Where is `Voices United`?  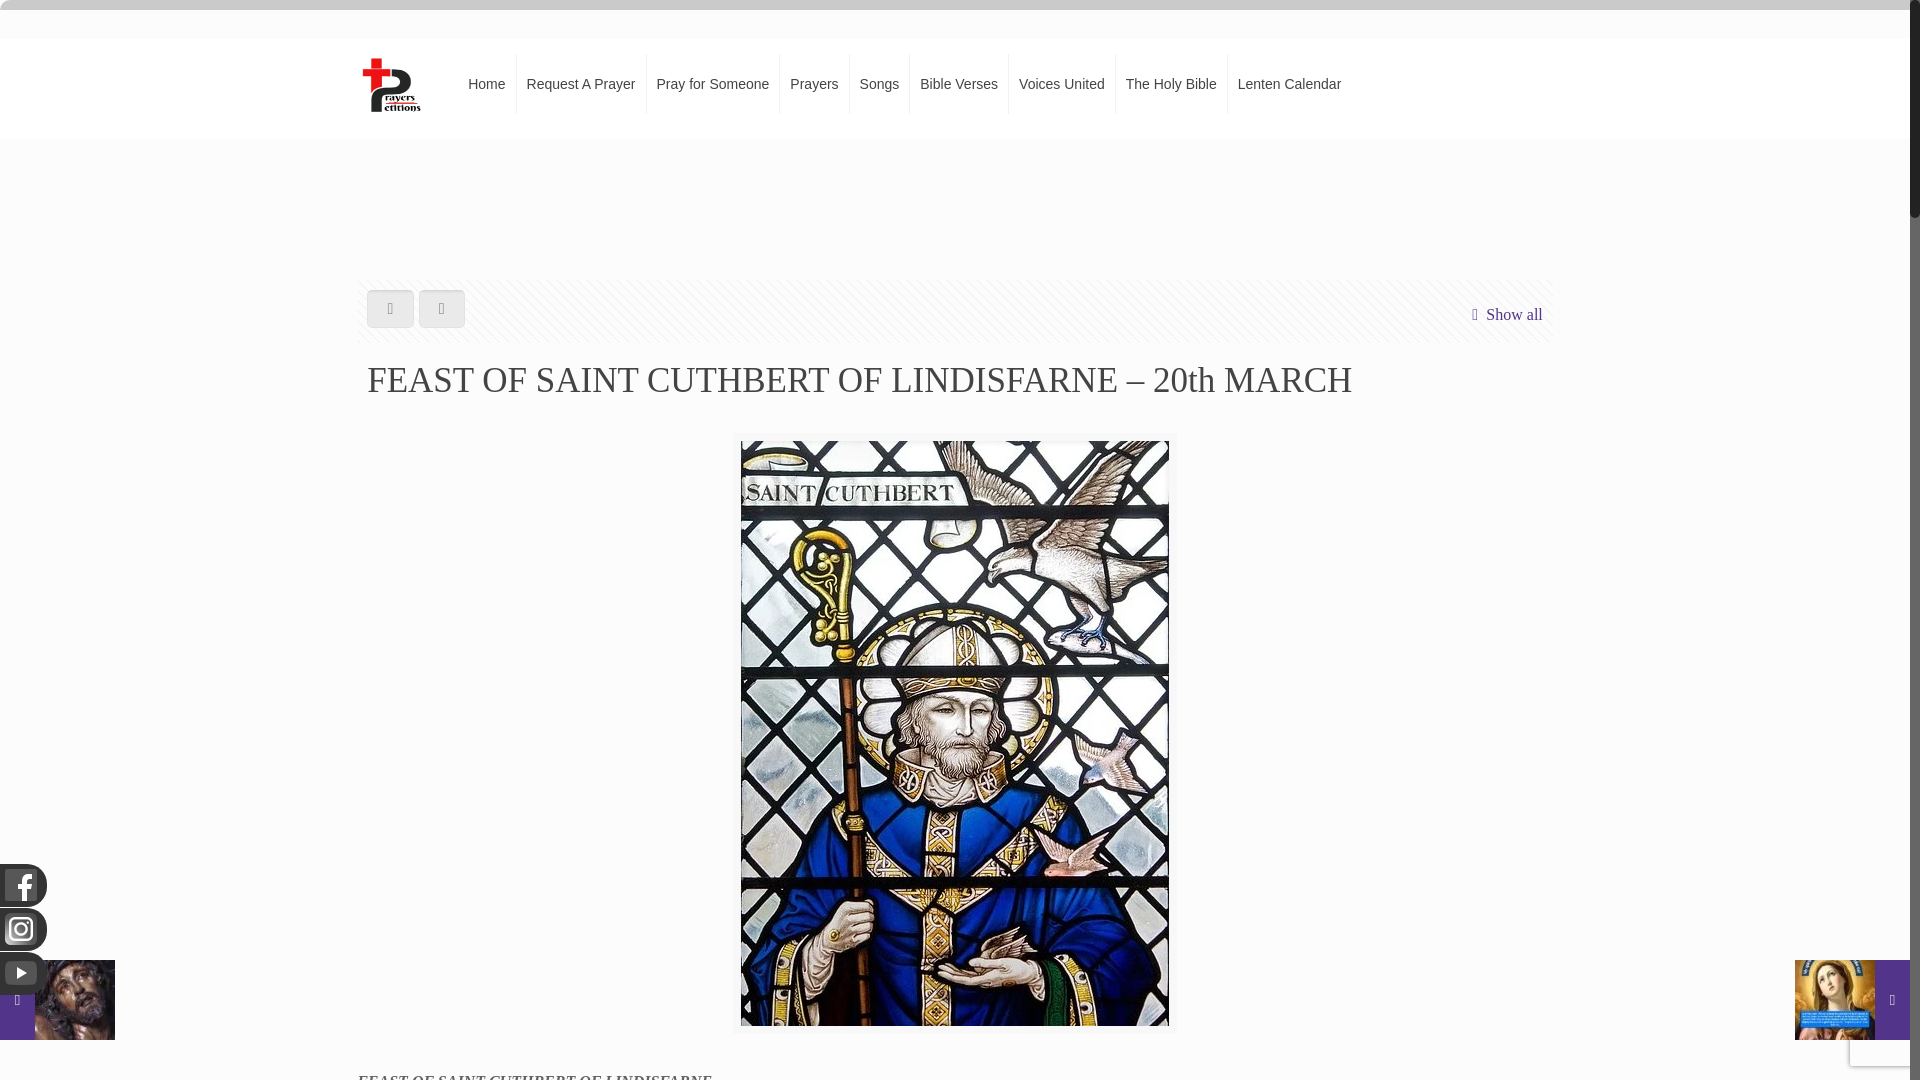
Voices United is located at coordinates (1062, 83).